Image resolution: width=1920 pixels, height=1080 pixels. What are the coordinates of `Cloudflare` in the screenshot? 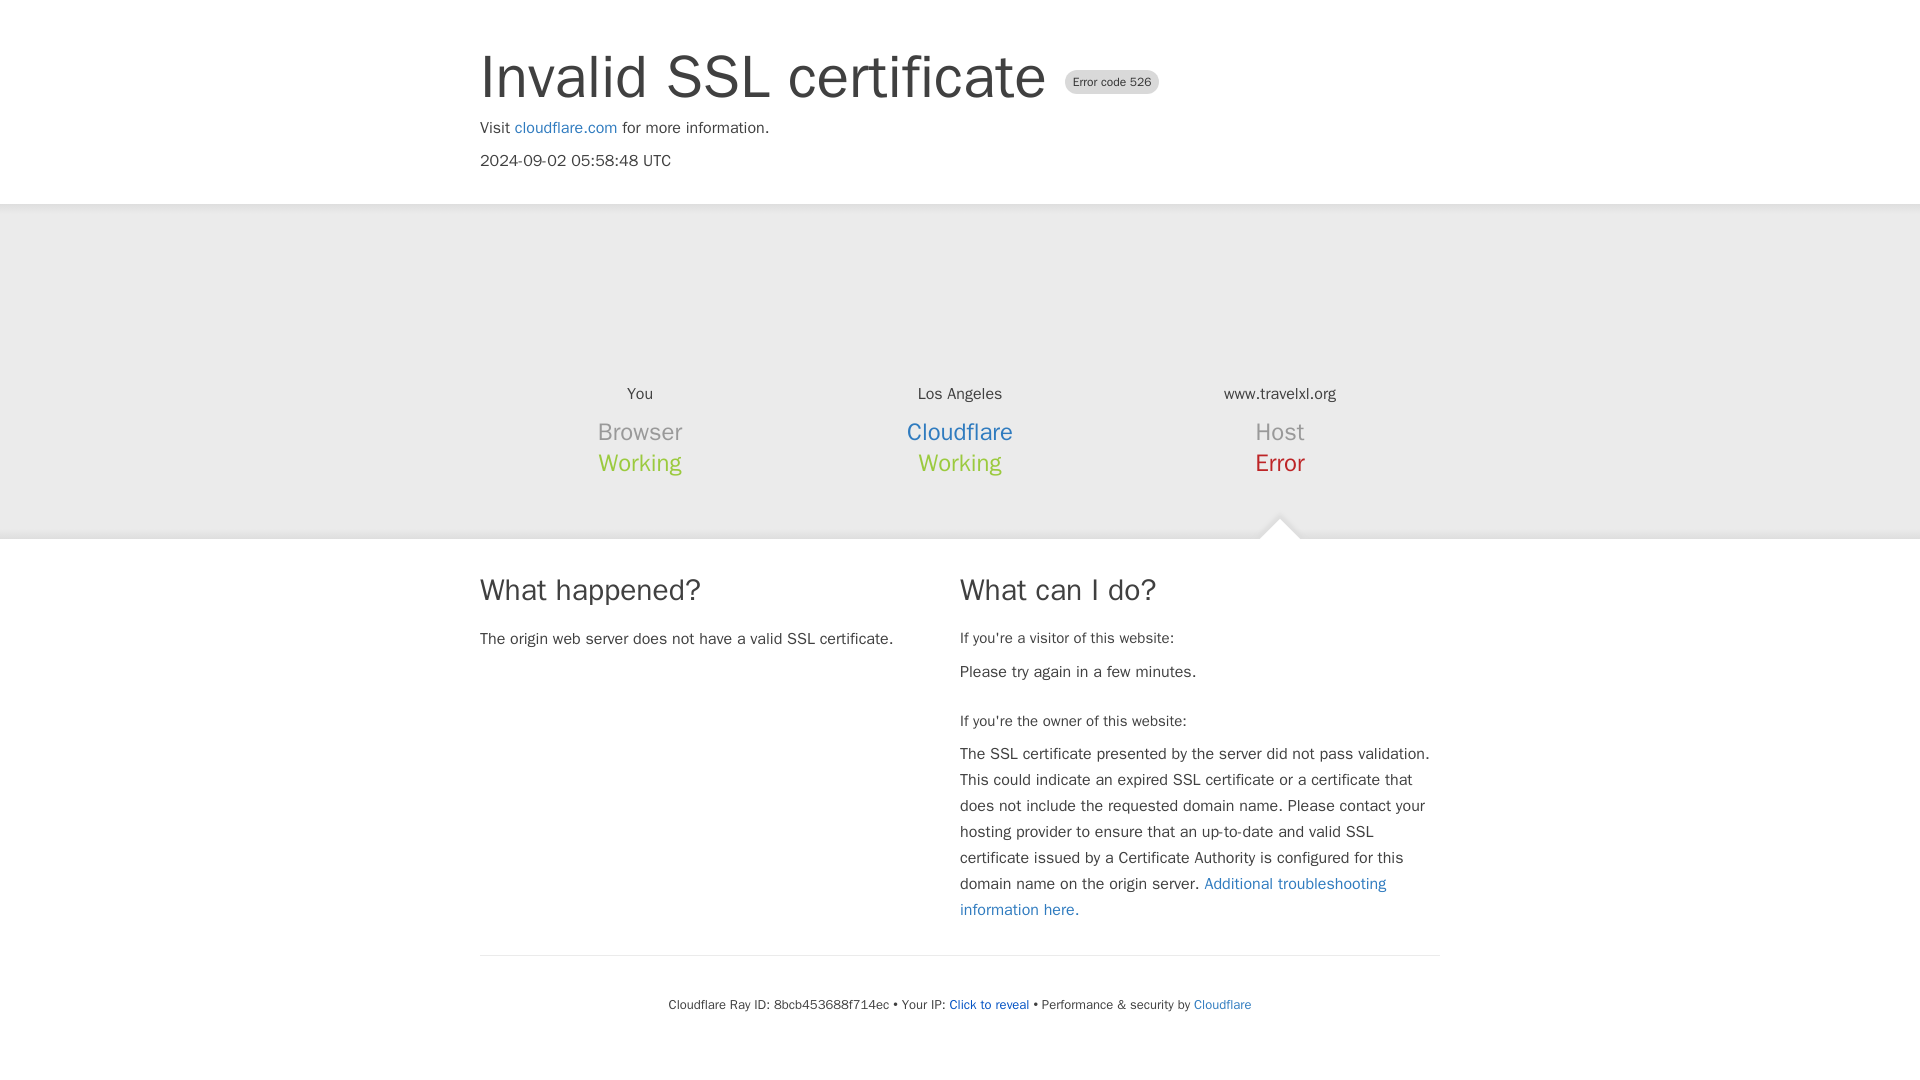 It's located at (1222, 1004).